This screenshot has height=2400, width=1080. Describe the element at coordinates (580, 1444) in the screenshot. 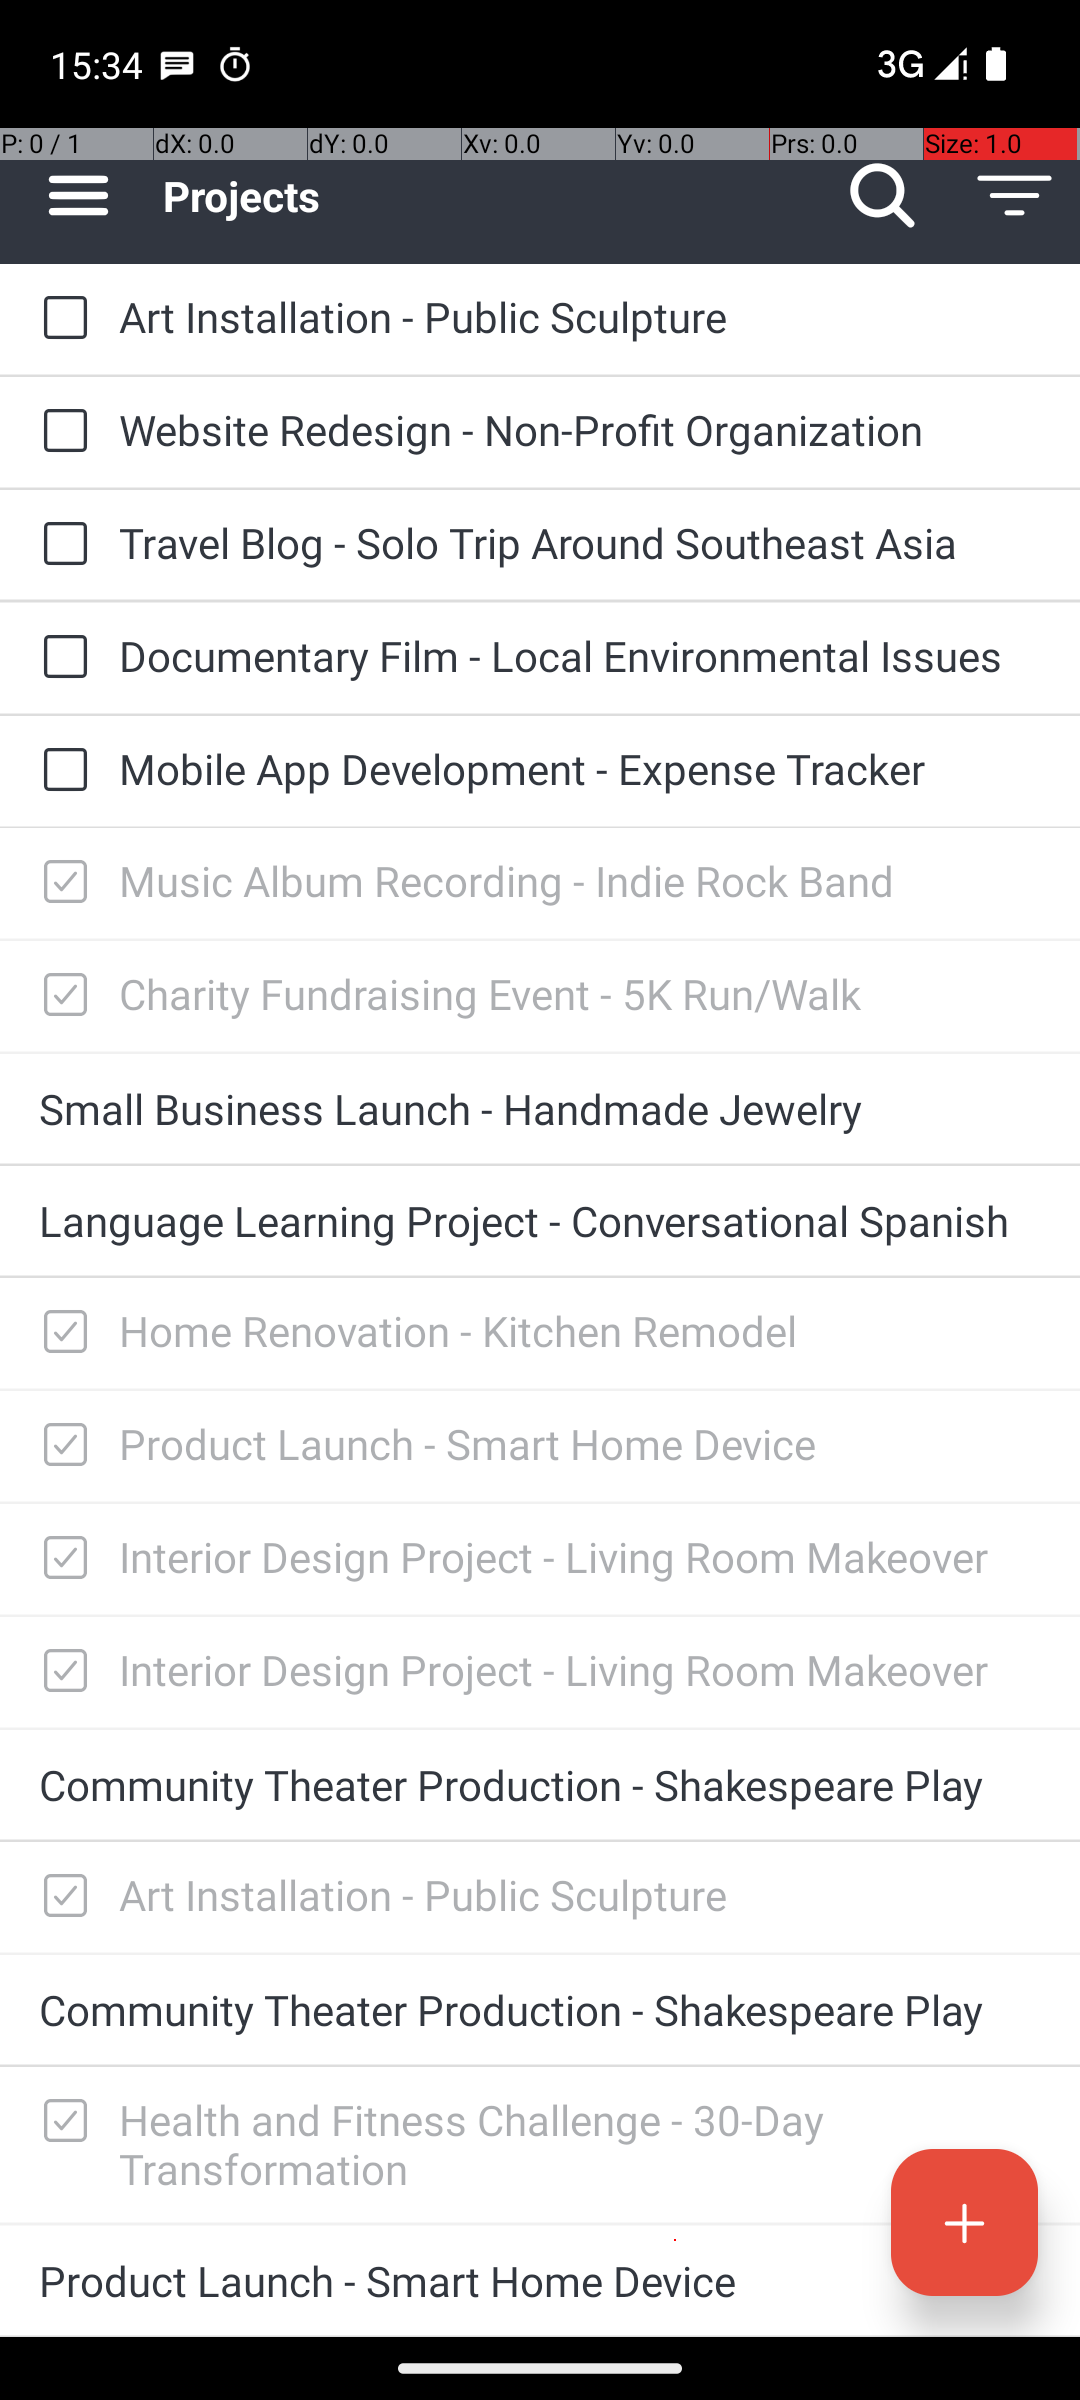

I see `Product Launch - Smart Home Device` at that location.